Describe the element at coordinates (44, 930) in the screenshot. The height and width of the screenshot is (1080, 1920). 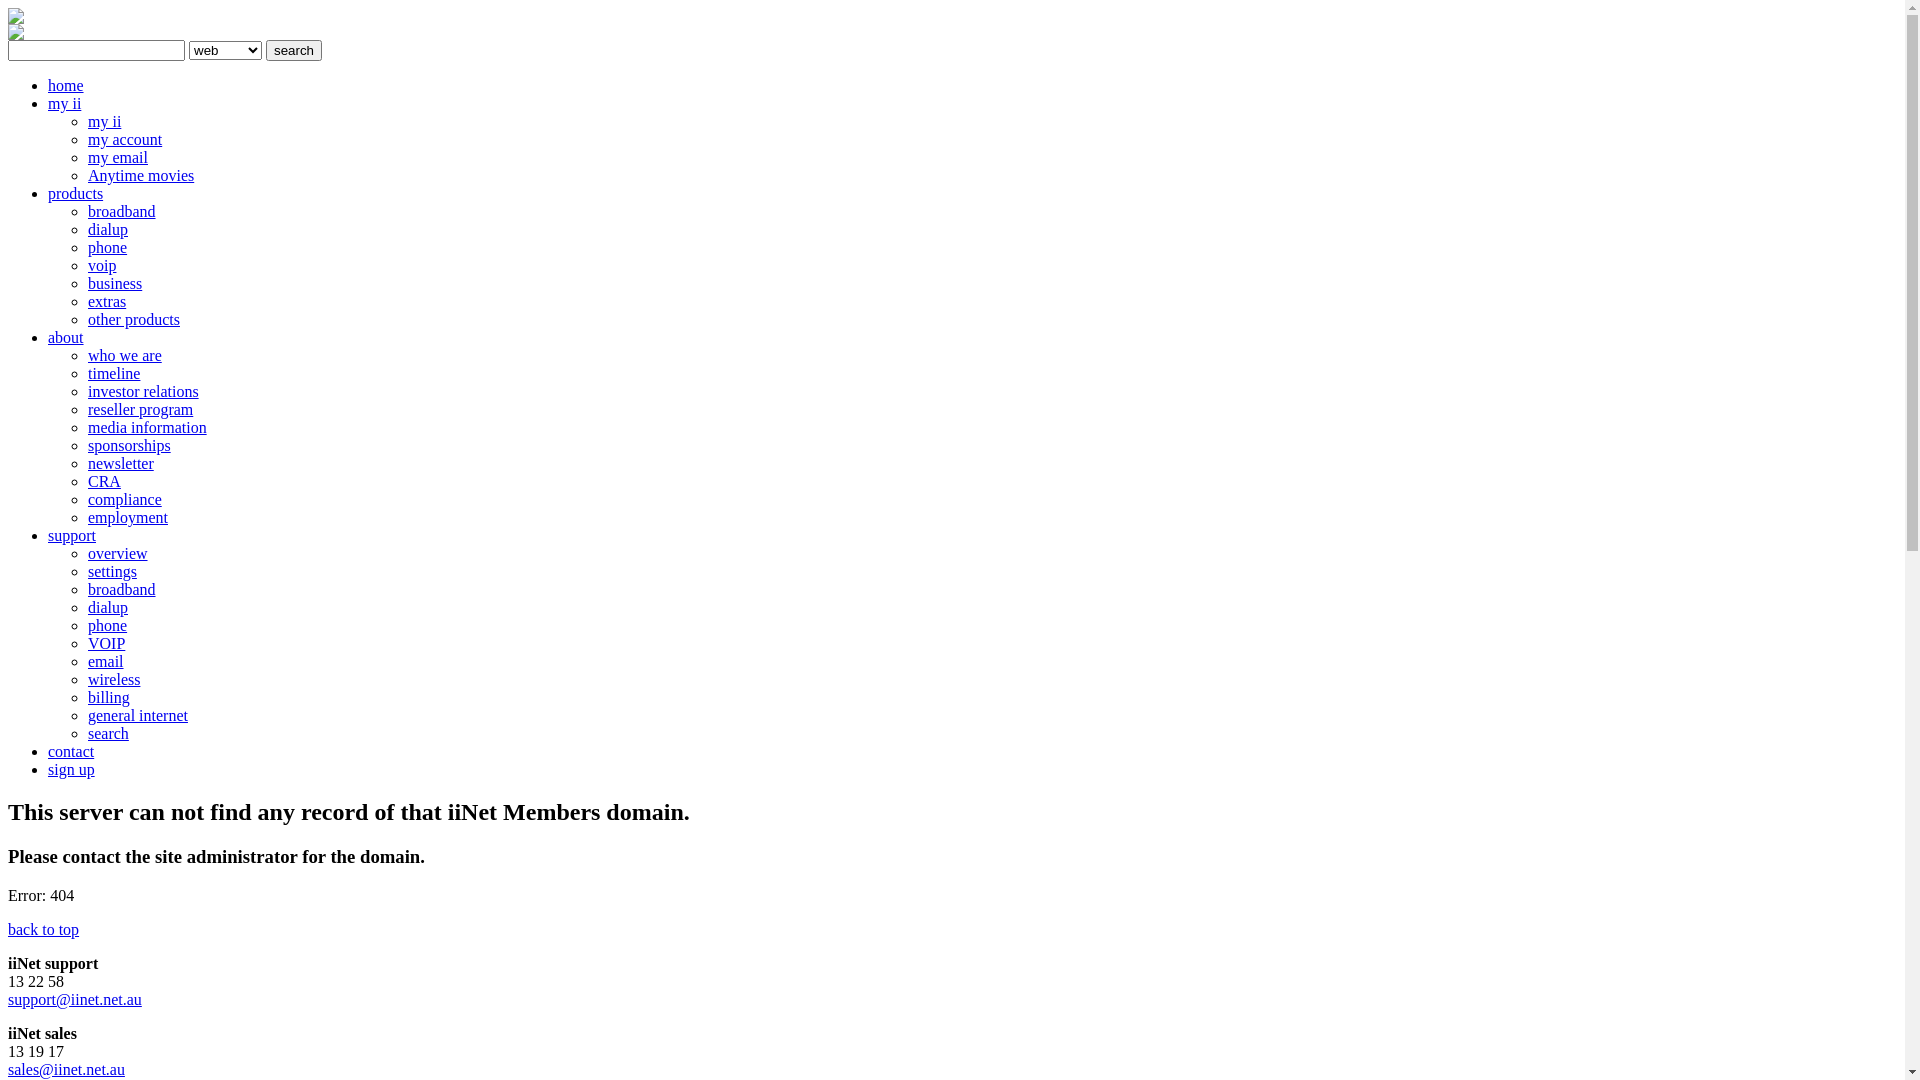
I see `back to top` at that location.